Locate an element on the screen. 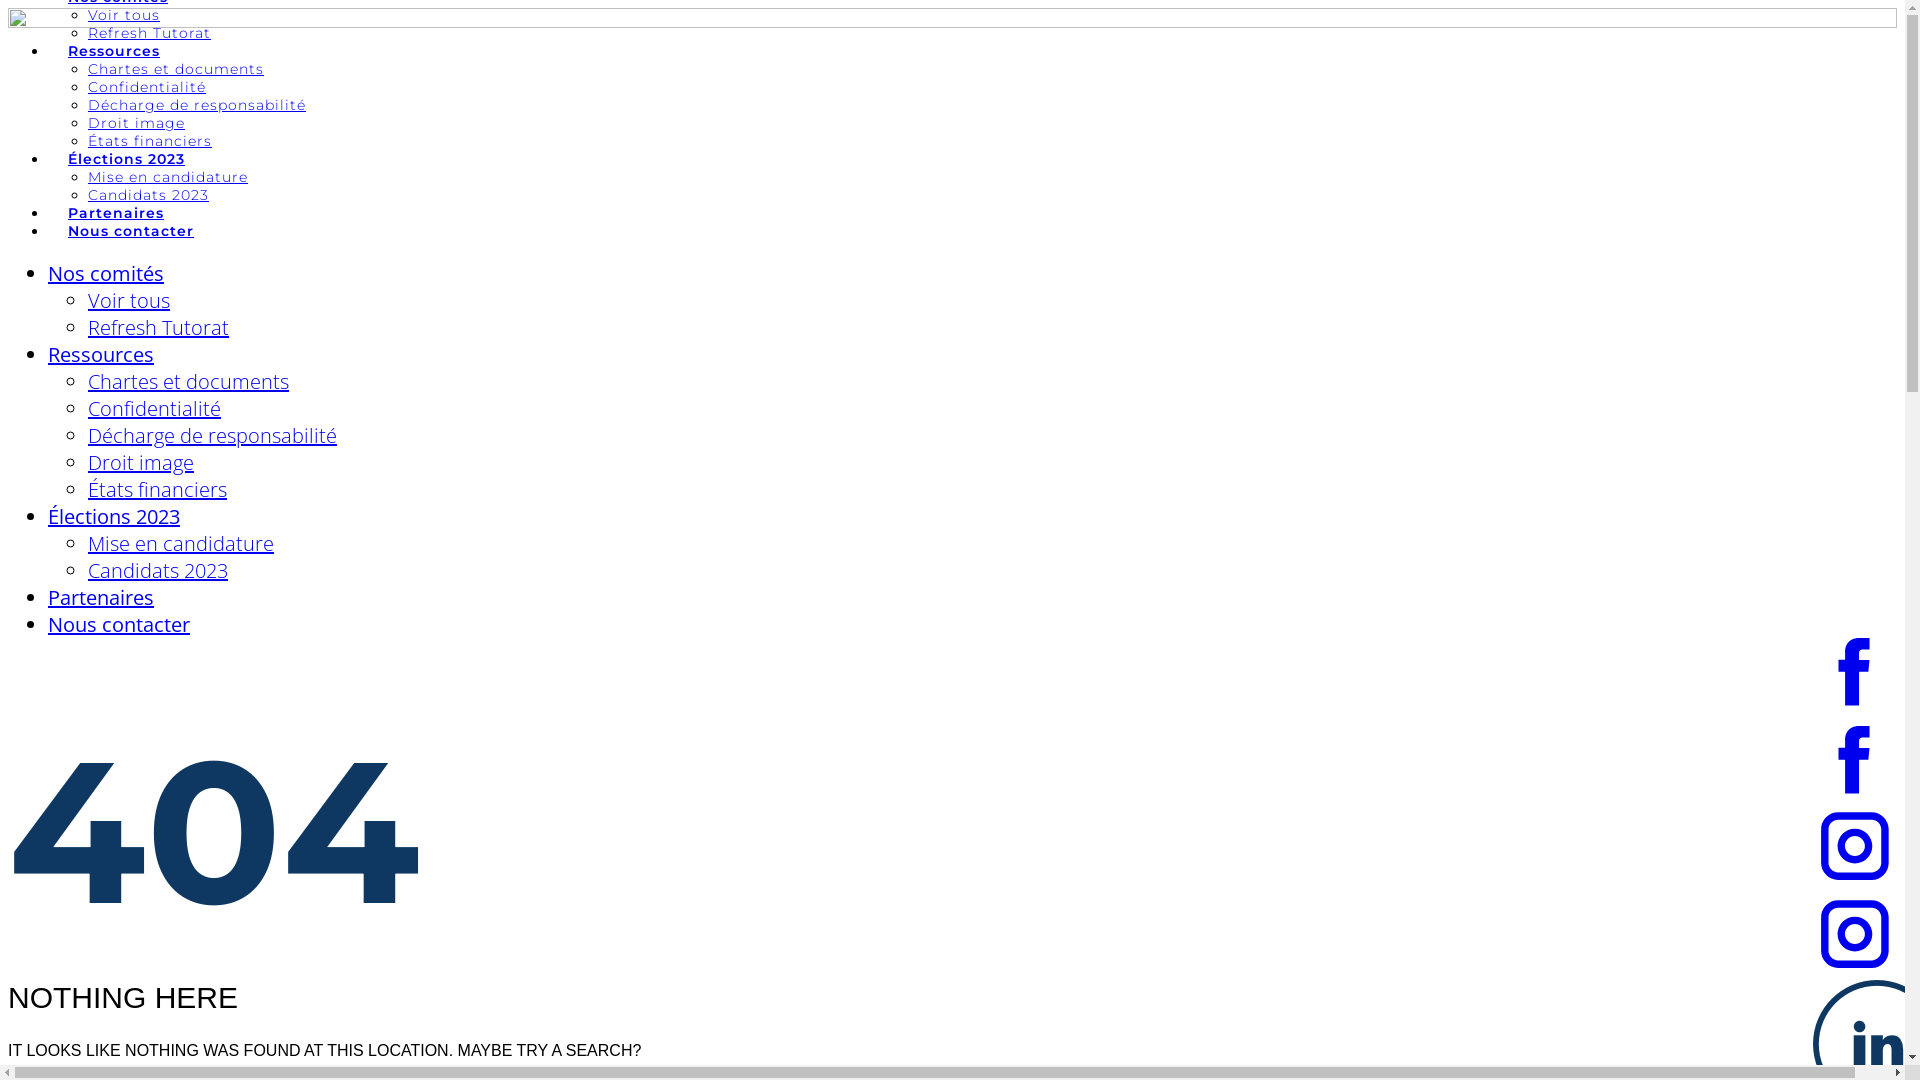  Skip to content is located at coordinates (8, 8).